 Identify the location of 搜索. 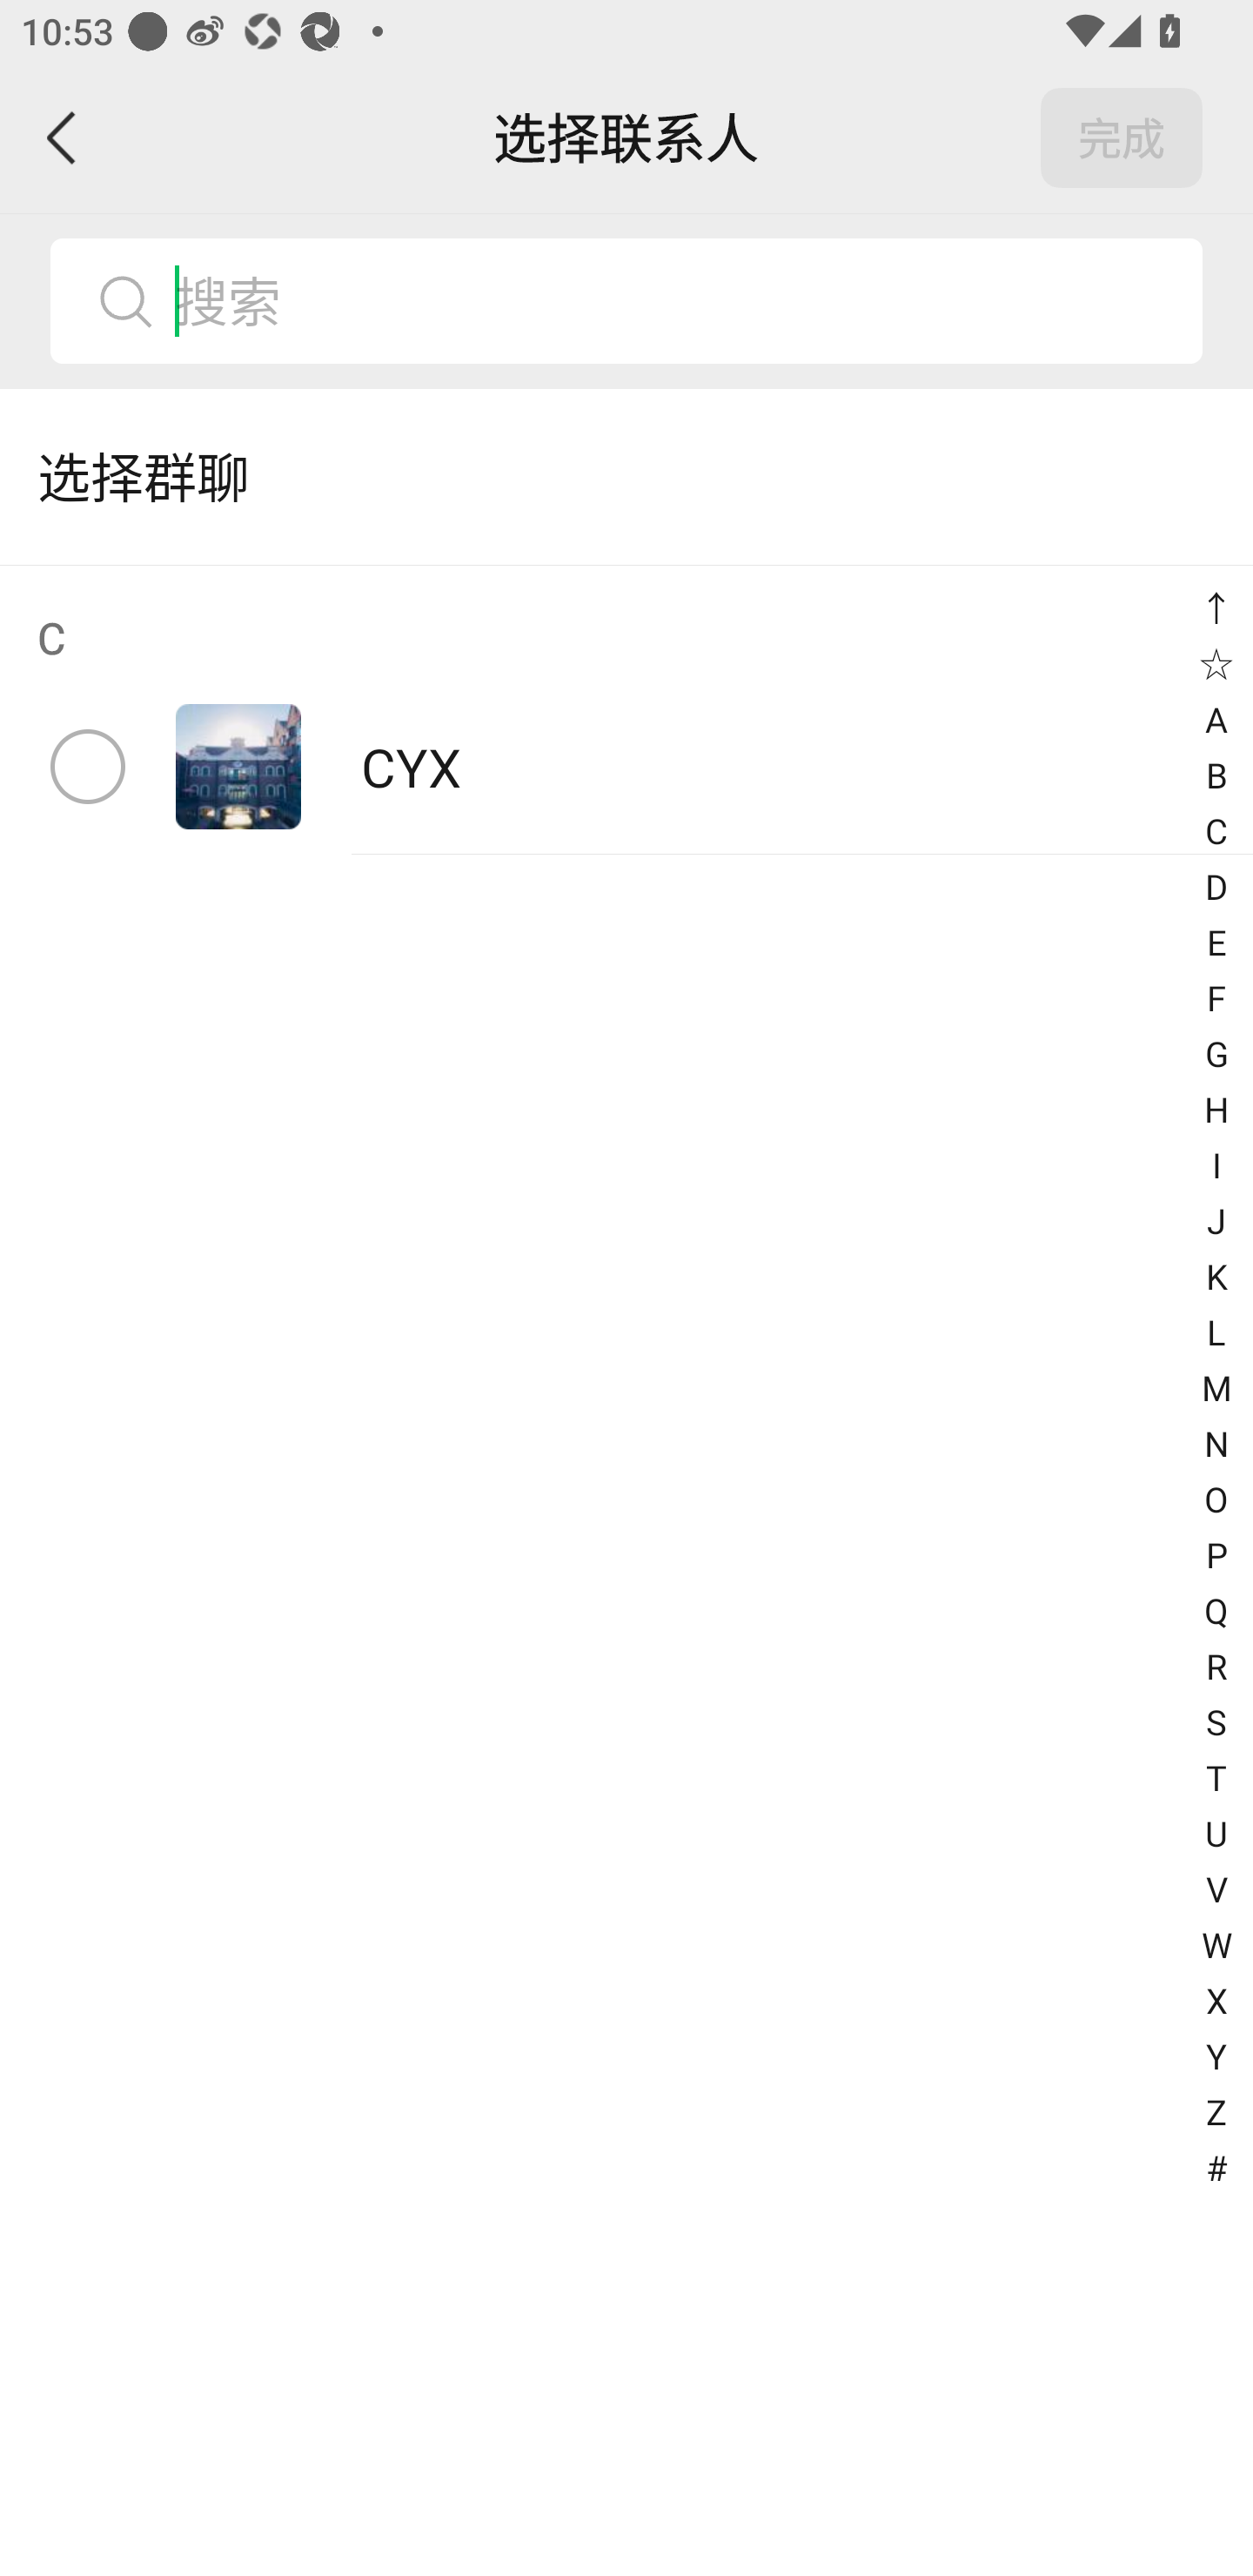
(626, 301).